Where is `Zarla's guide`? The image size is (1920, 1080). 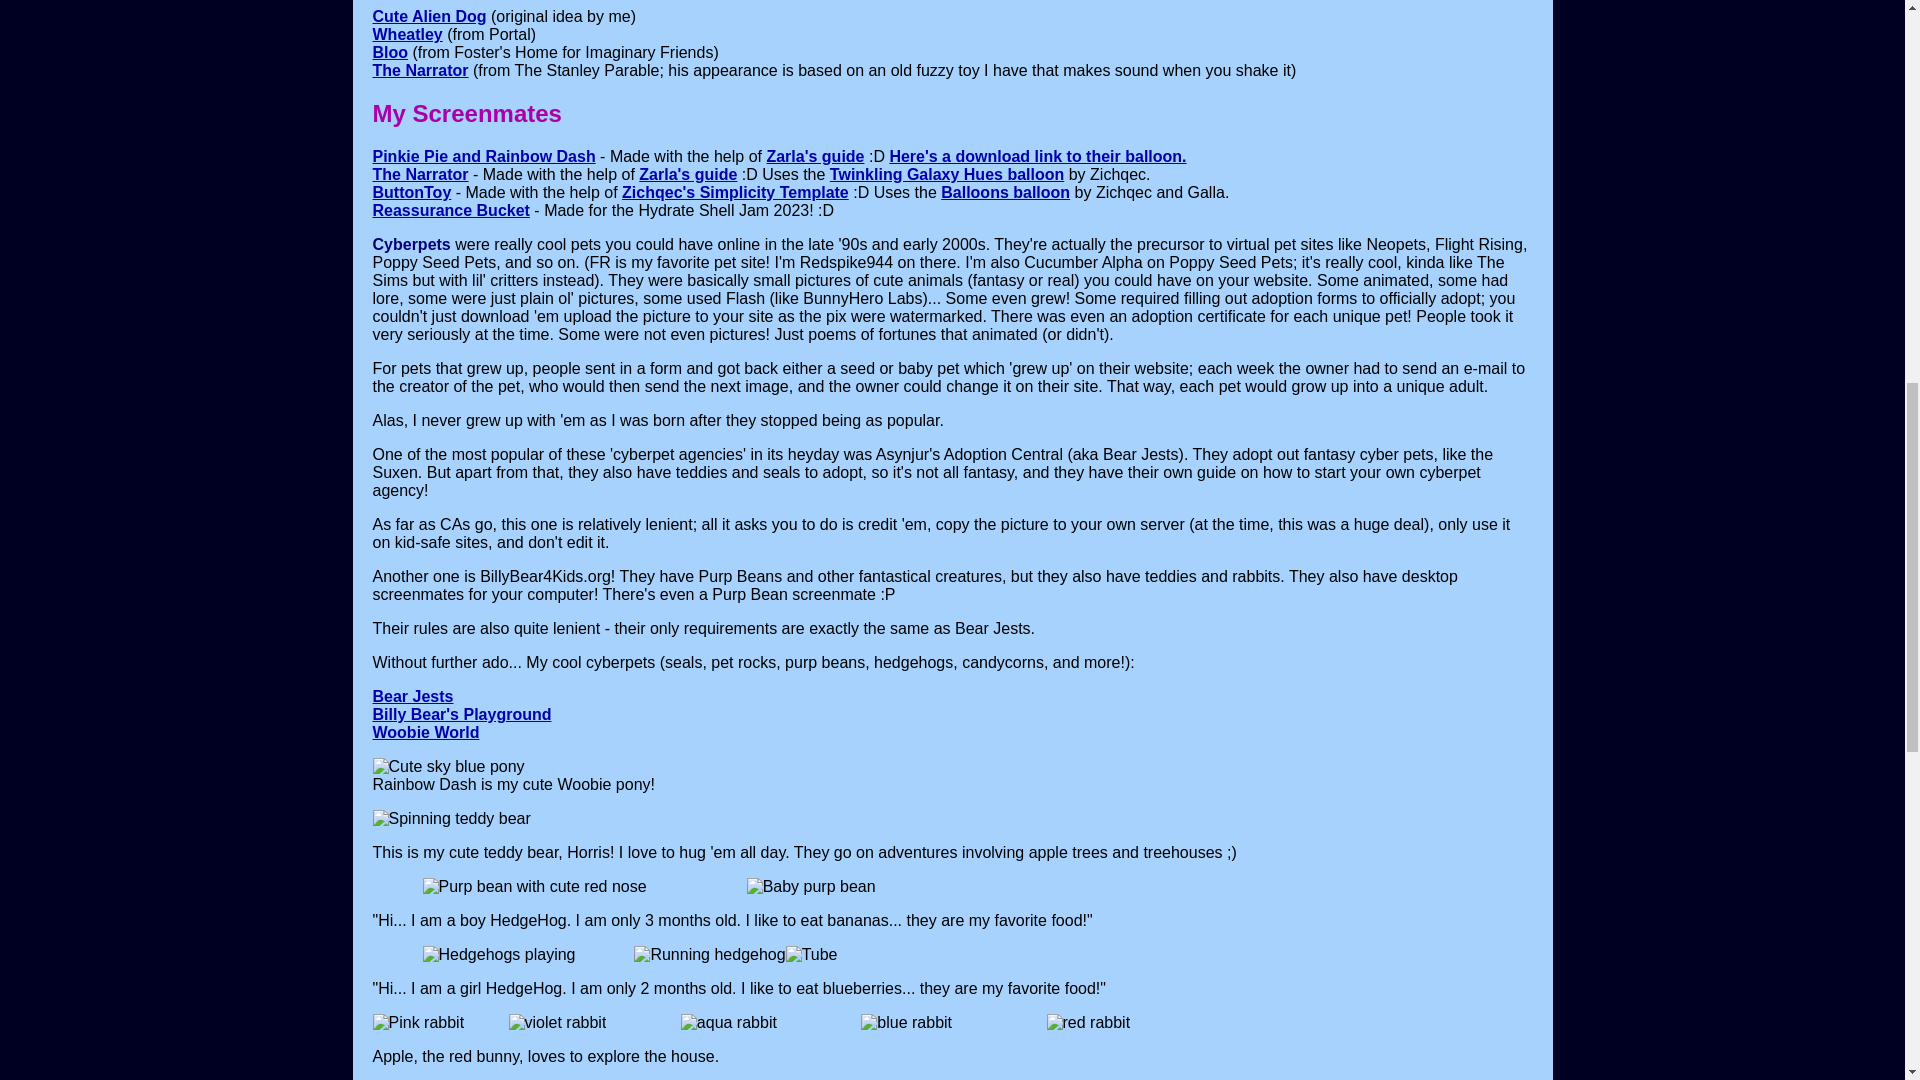 Zarla's guide is located at coordinates (815, 156).